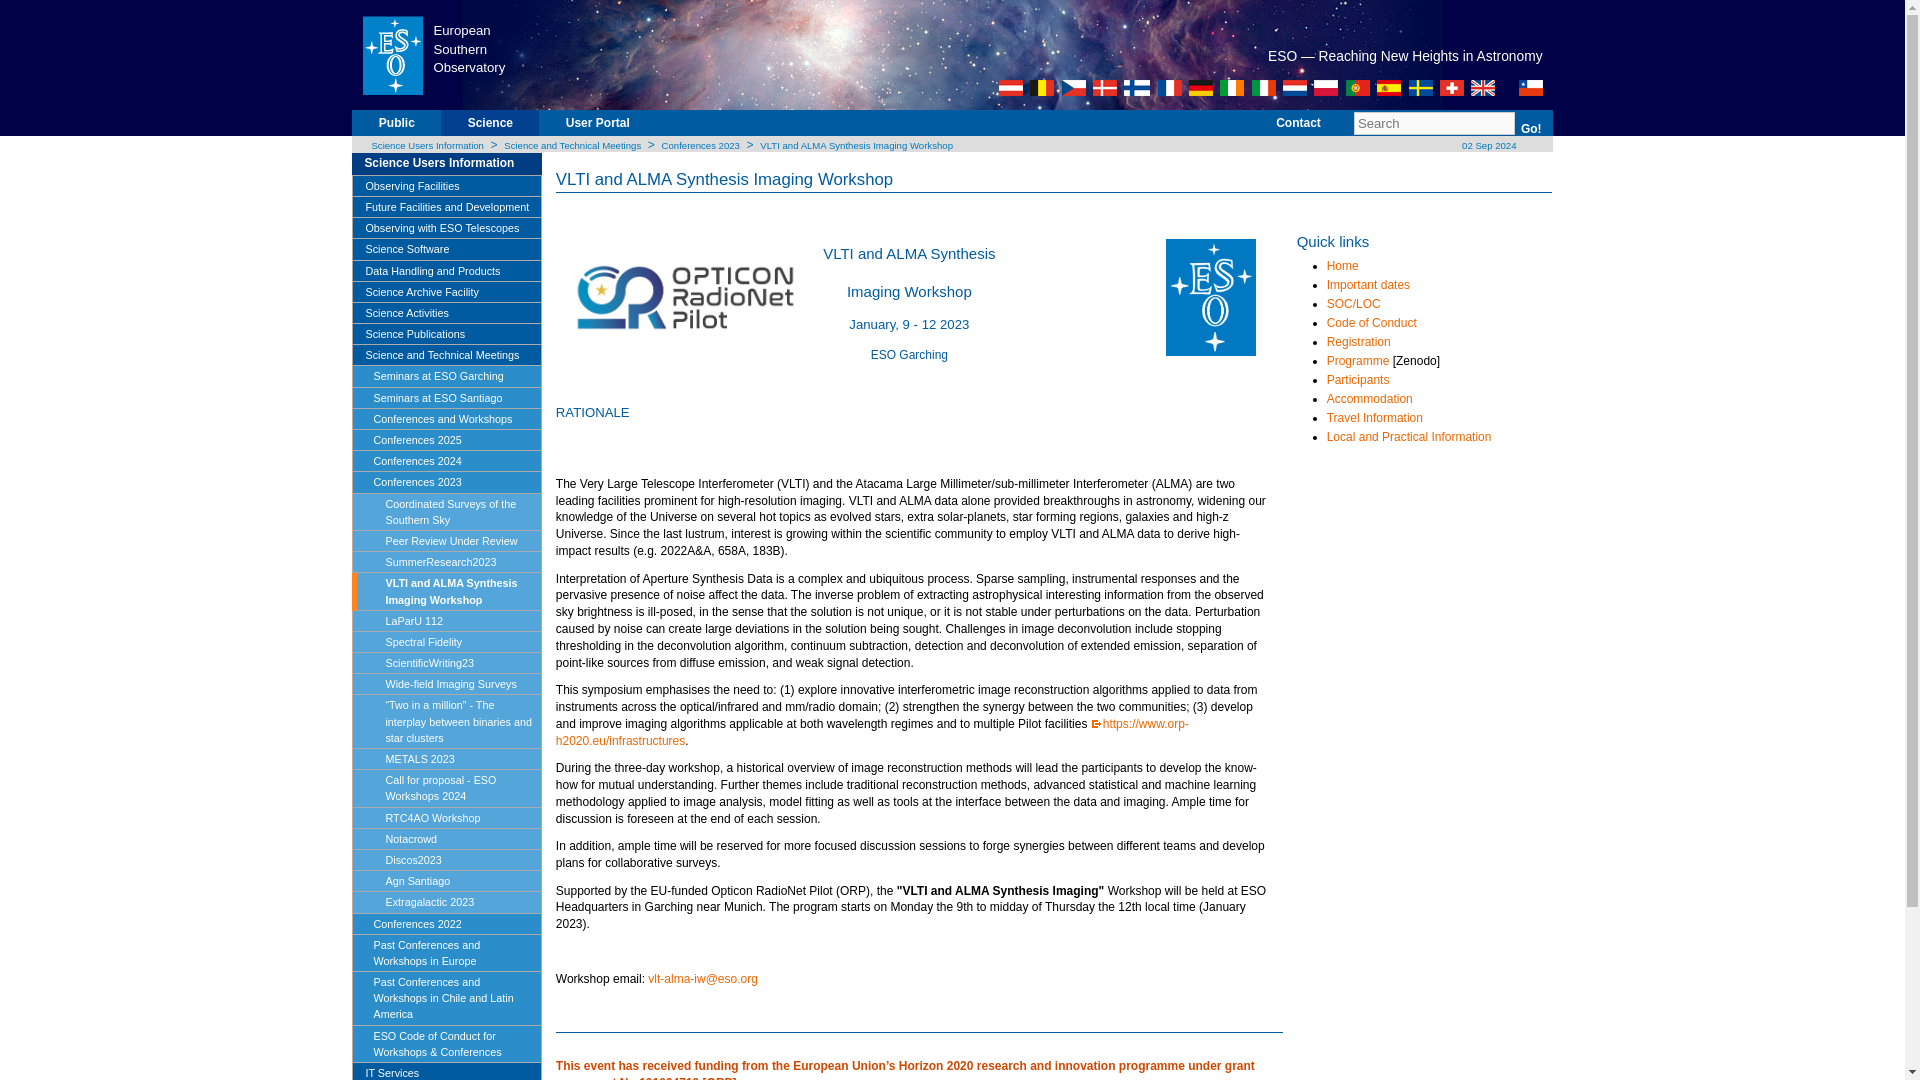 The image size is (1920, 1080). I want to click on Netherlands, so click(1294, 88).